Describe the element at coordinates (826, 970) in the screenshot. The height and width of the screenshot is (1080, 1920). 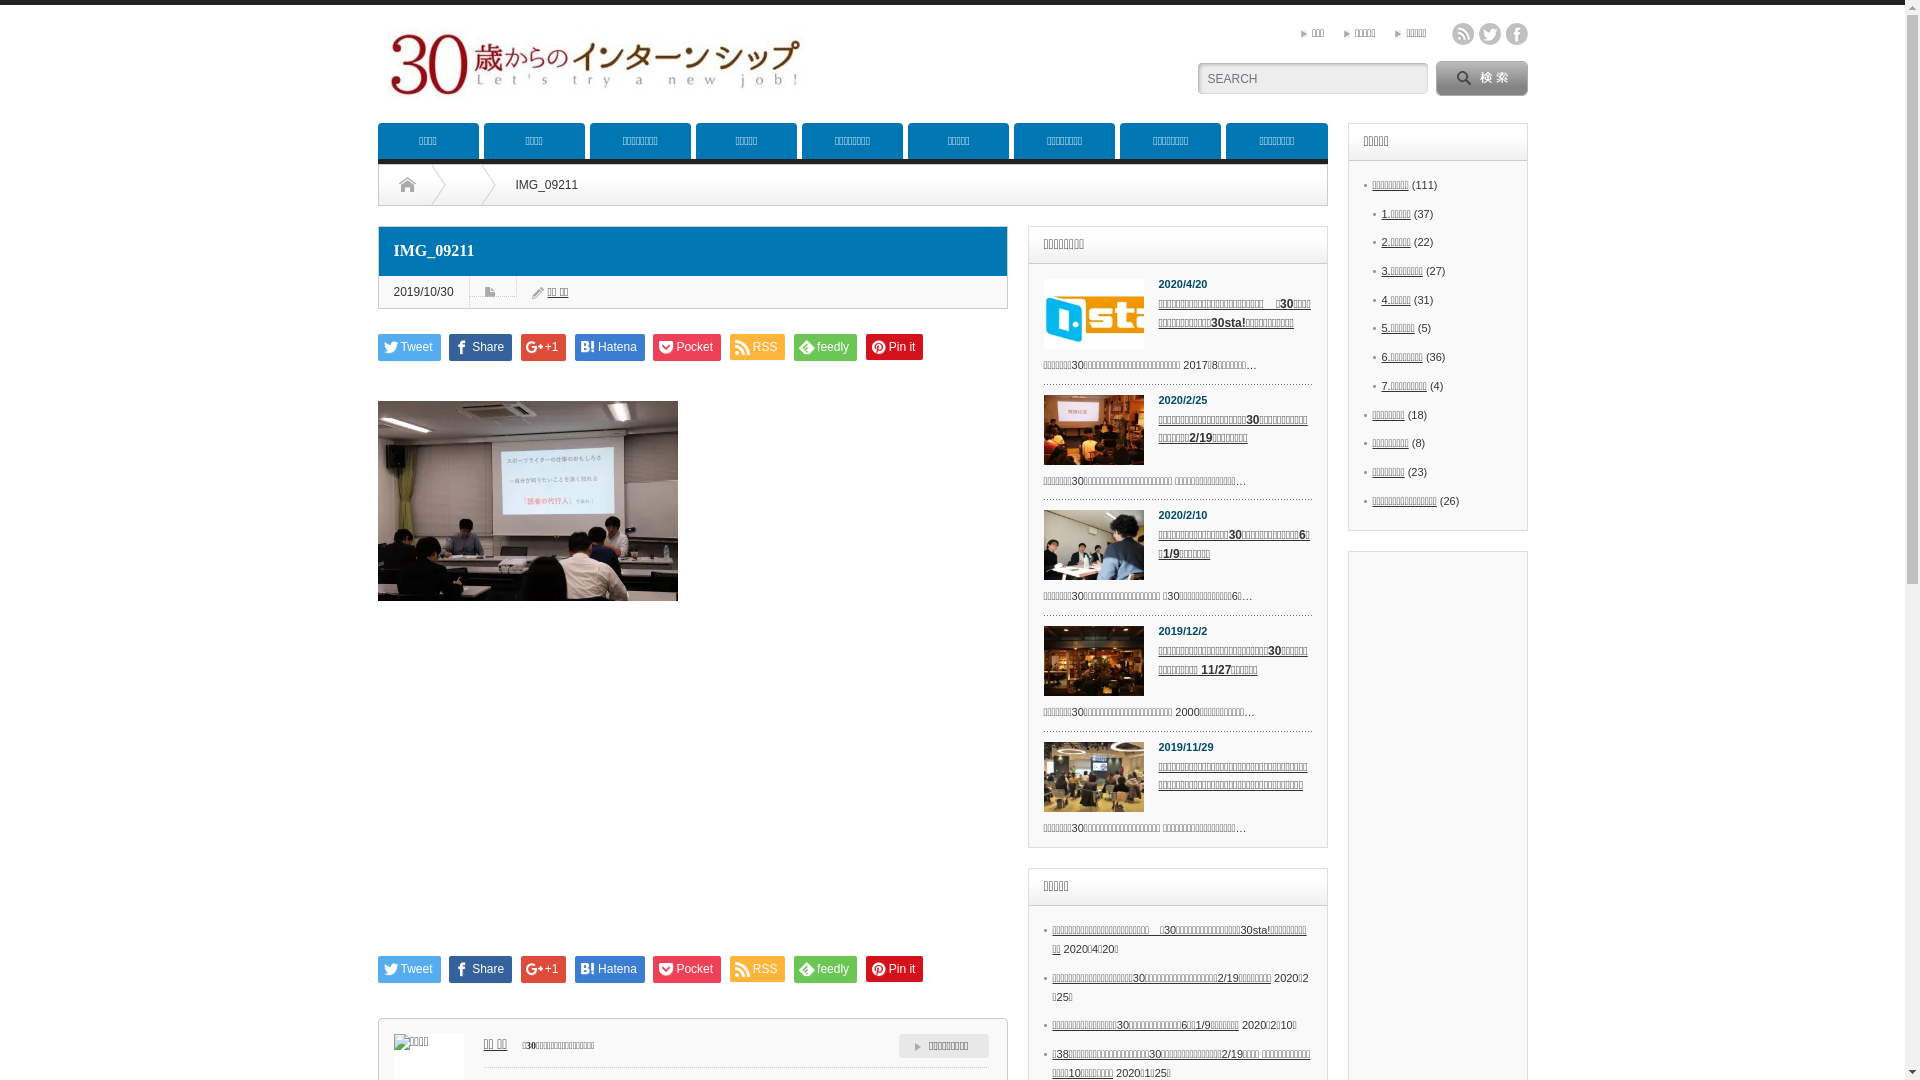
I see `feedly` at that location.